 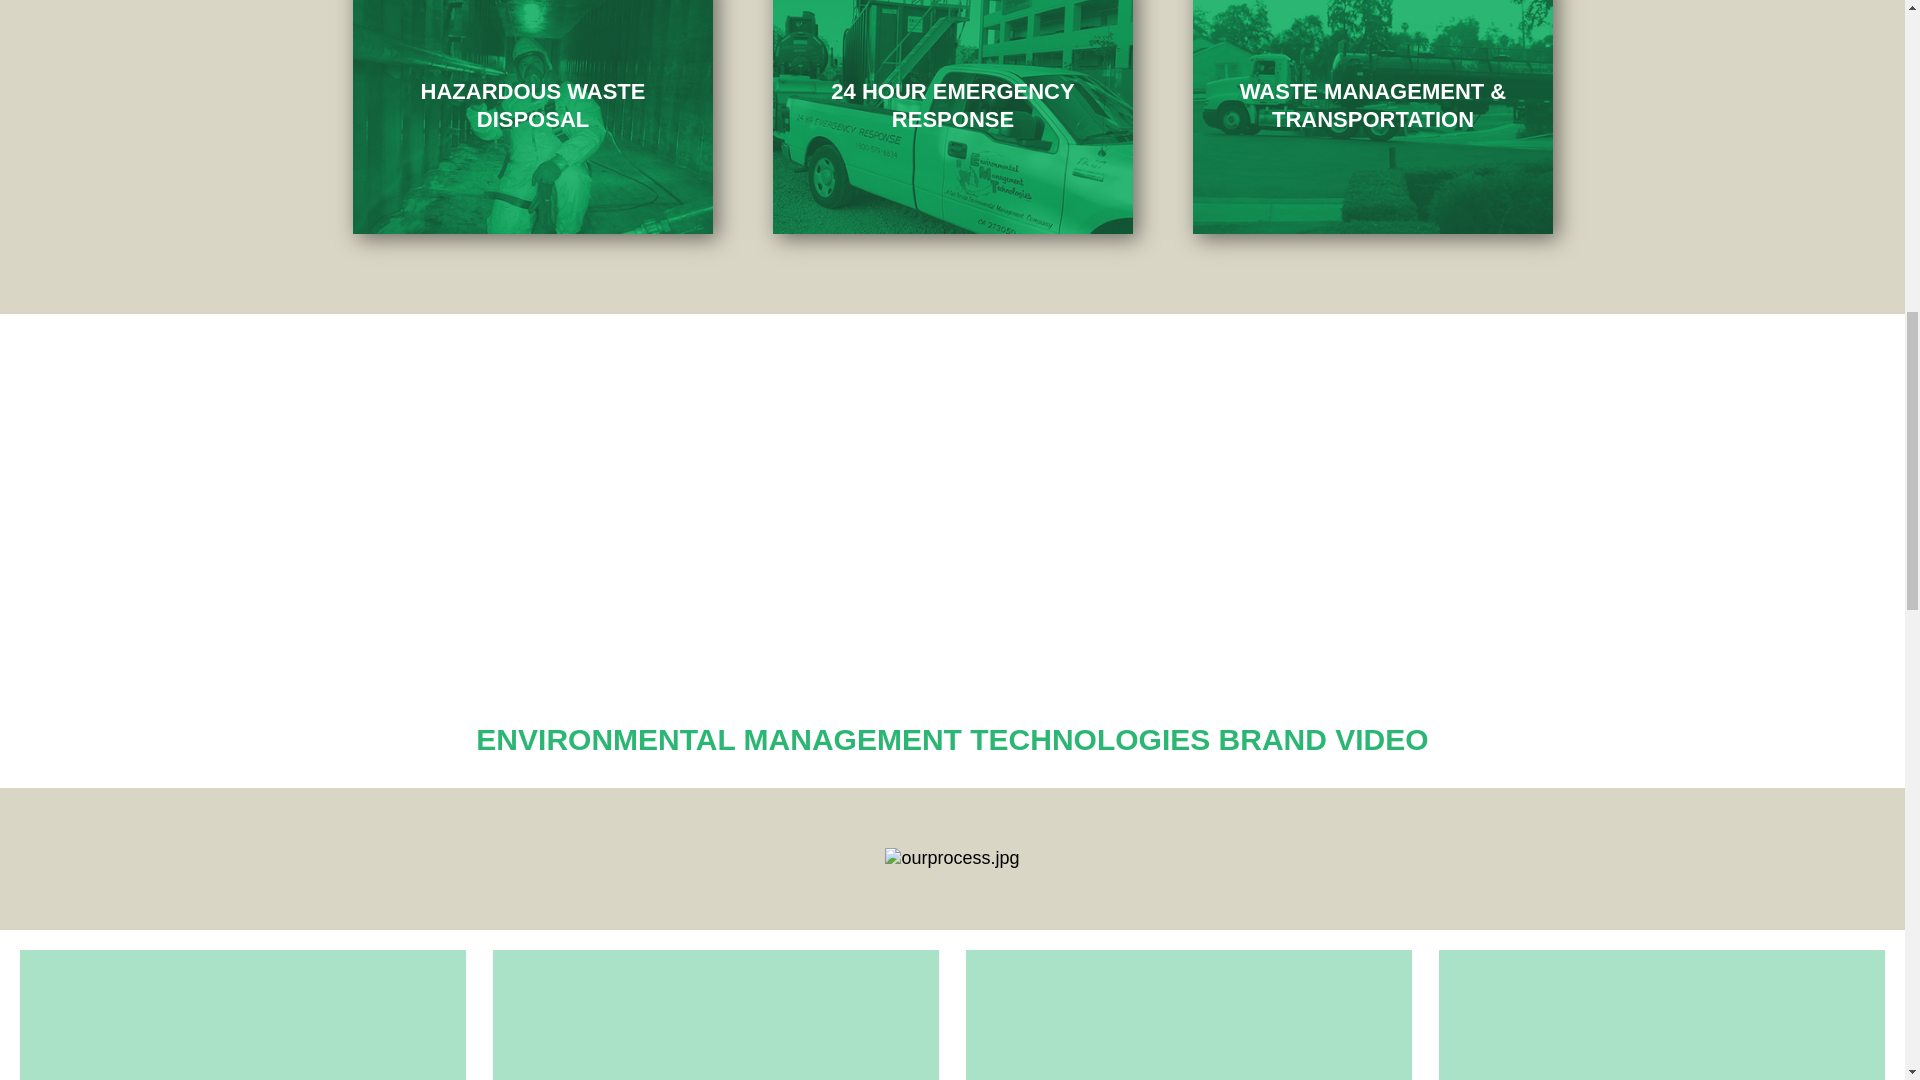 What do you see at coordinates (532, 104) in the screenshot?
I see `HAZARDOUS WASTE DISPOSAL` at bounding box center [532, 104].